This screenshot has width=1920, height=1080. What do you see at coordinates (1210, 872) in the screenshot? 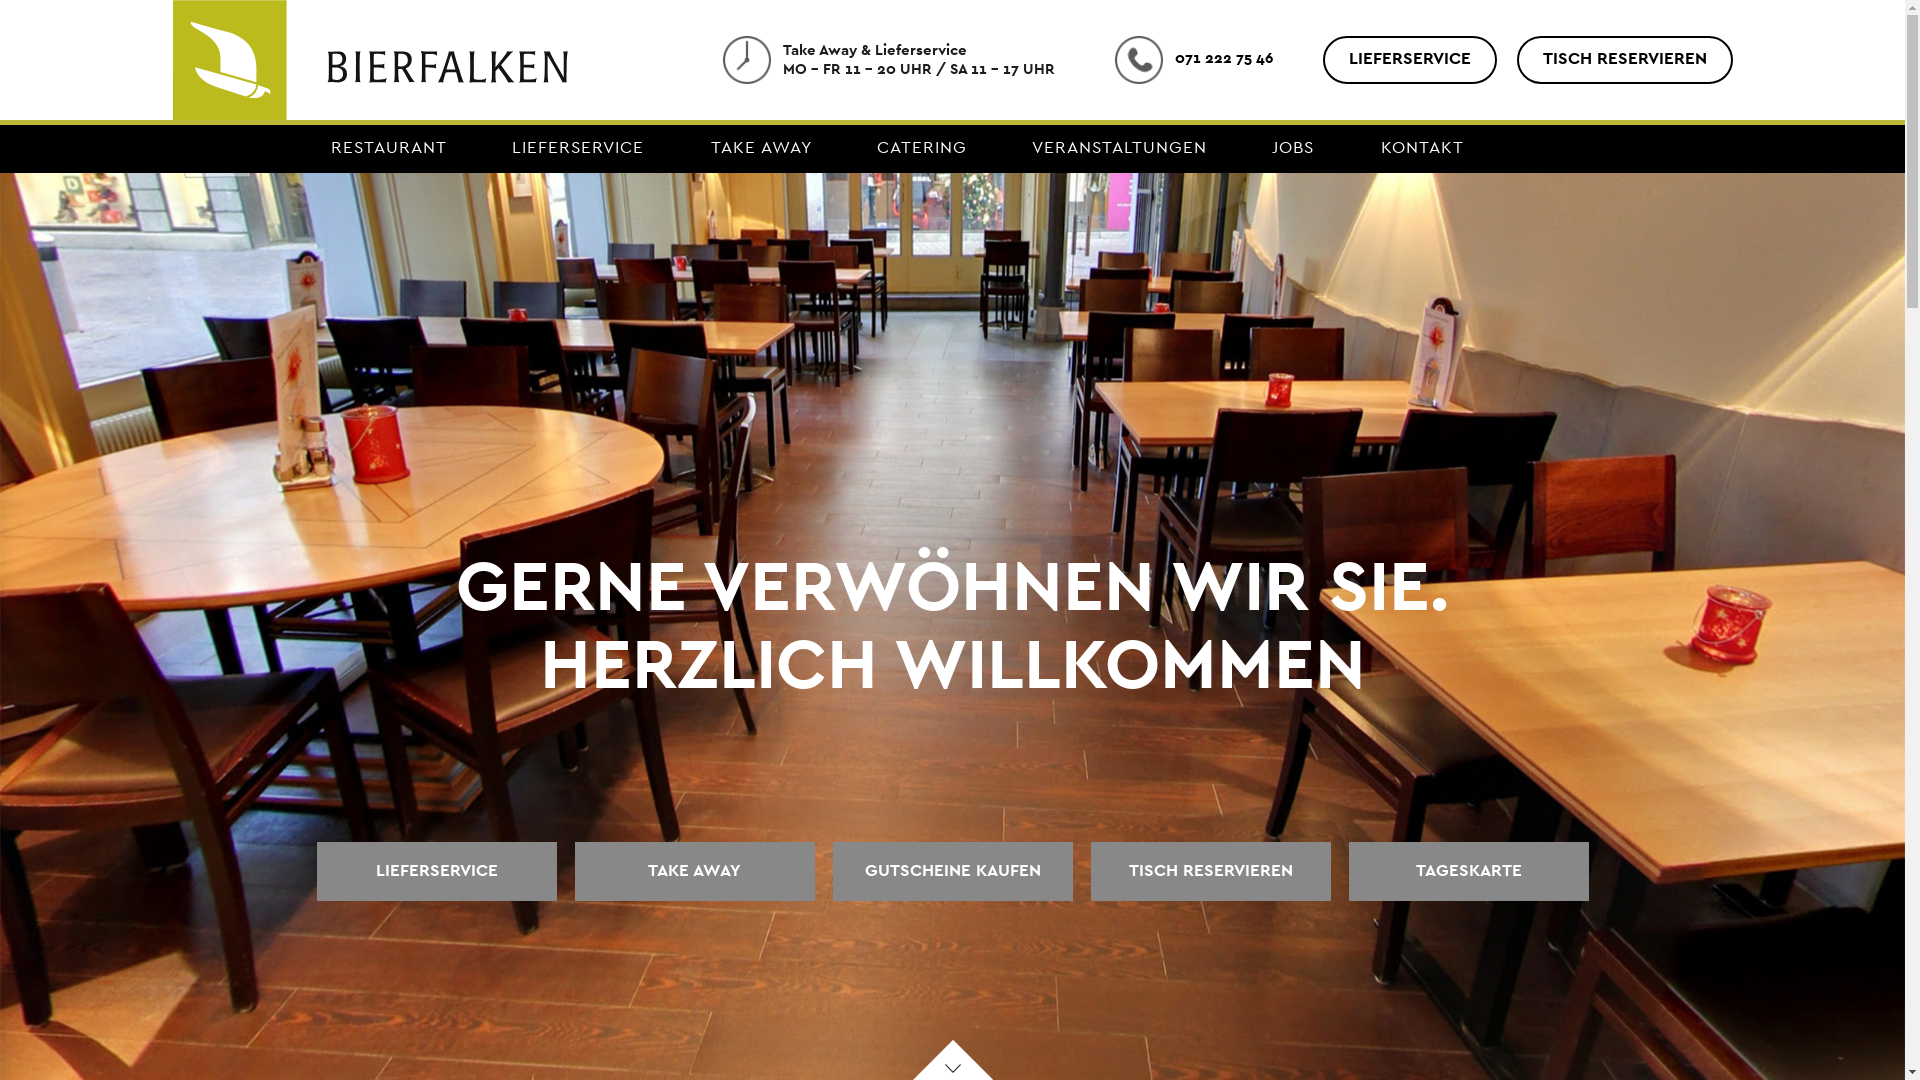
I see `TISCH RESERVIEREN` at bounding box center [1210, 872].